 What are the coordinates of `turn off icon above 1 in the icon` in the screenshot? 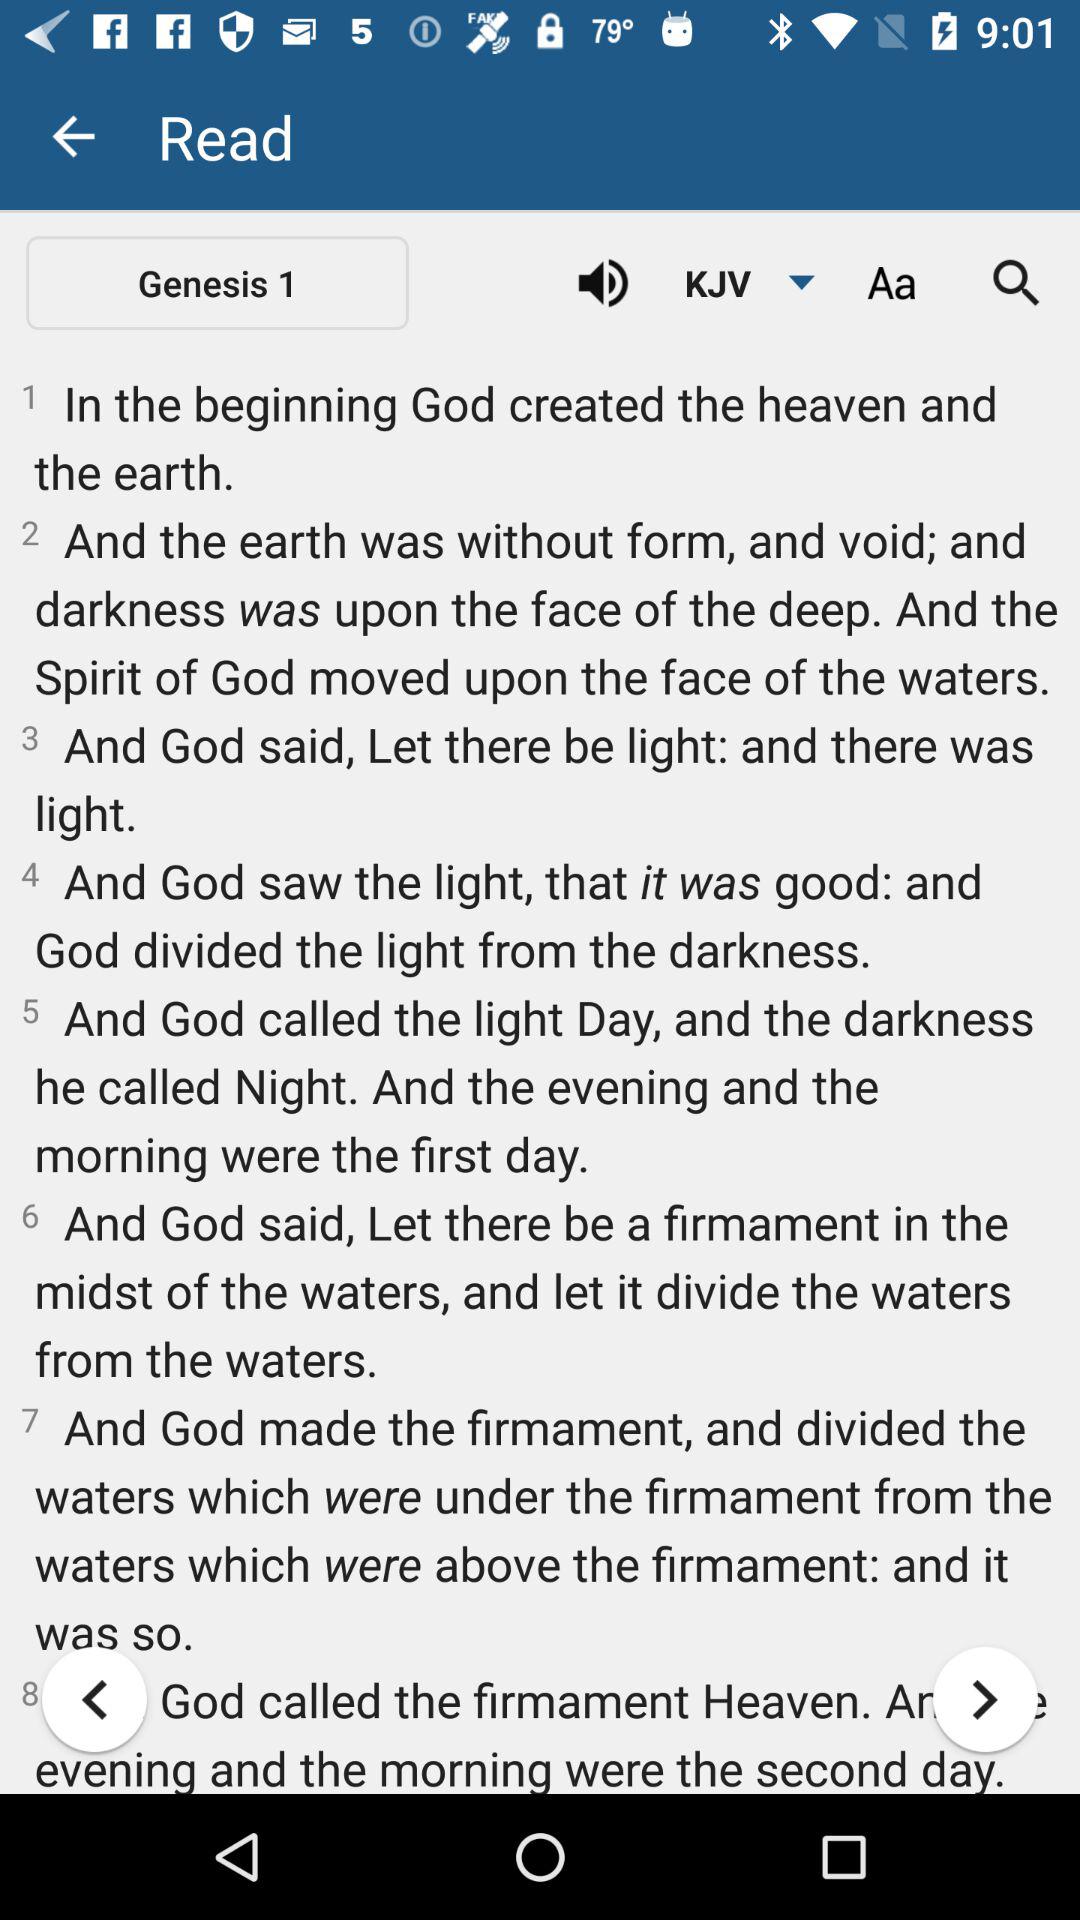 It's located at (603, 283).